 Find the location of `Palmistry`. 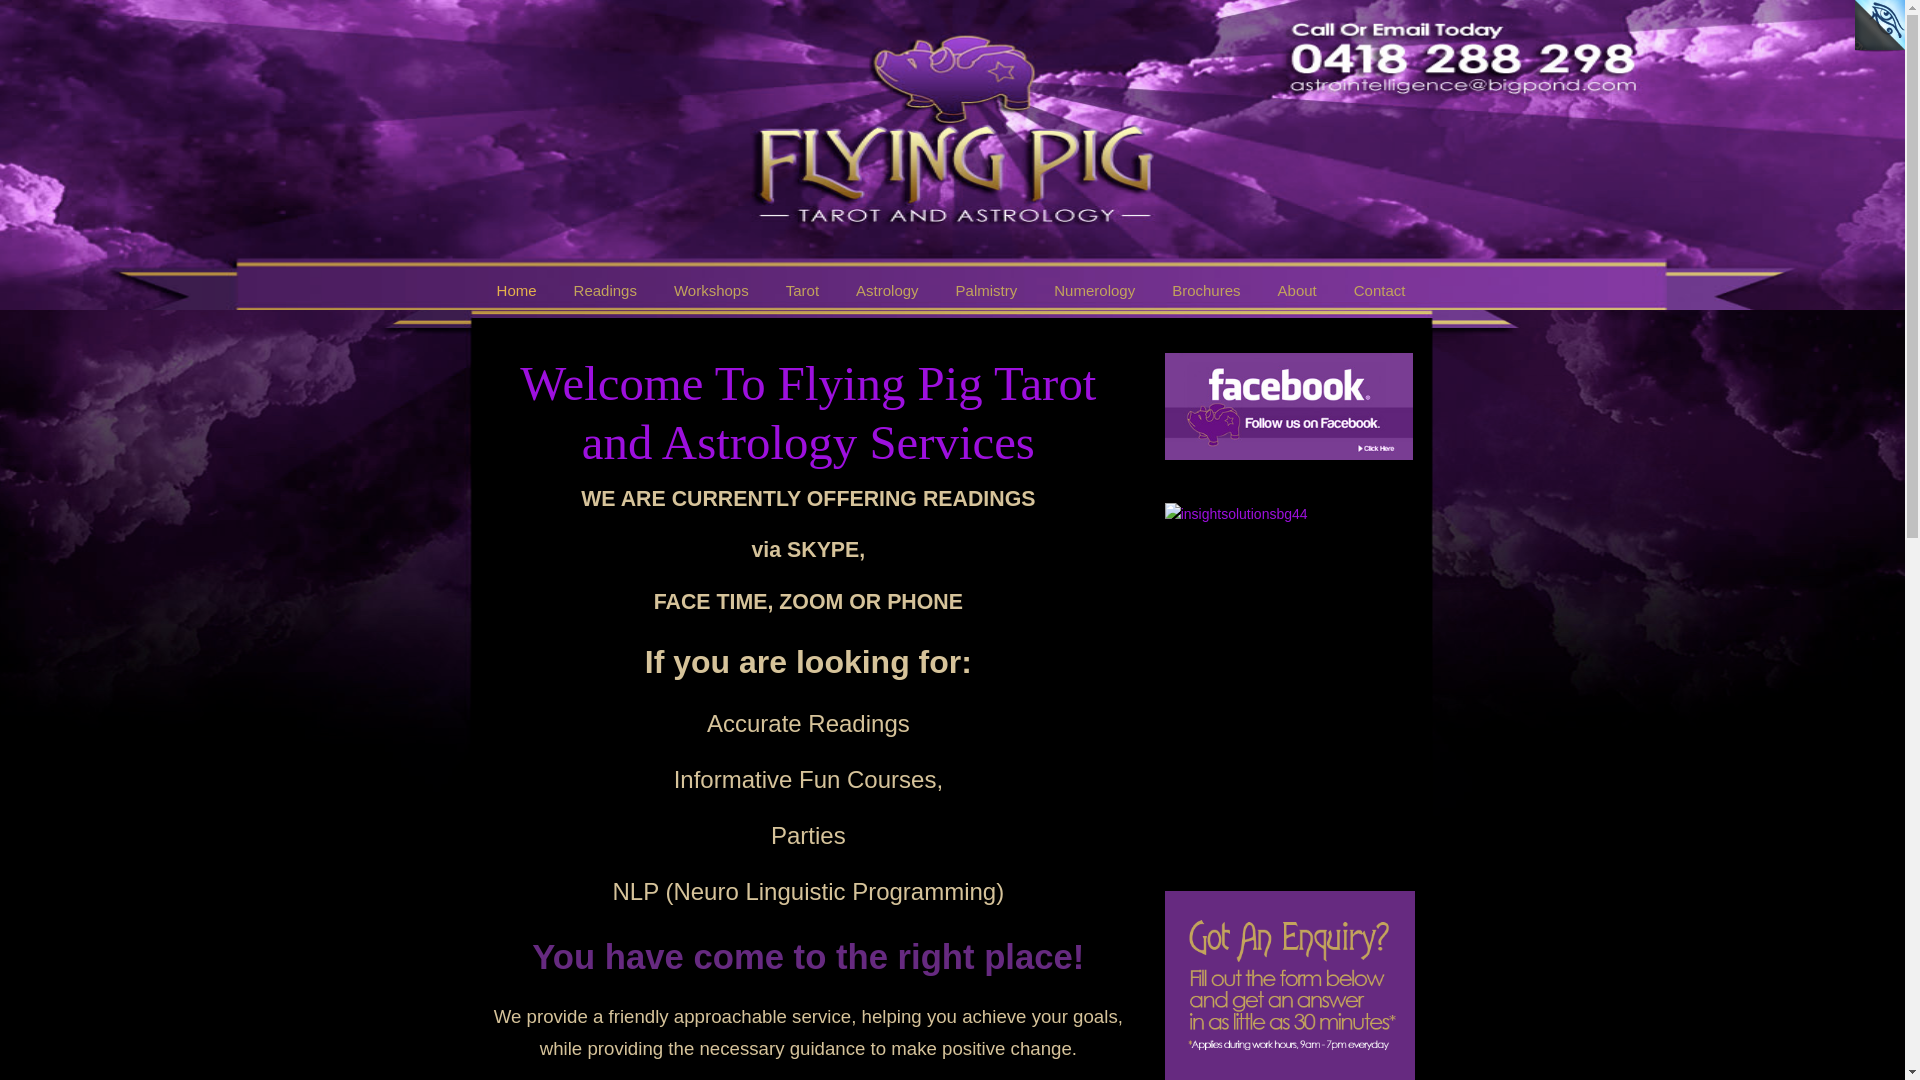

Palmistry is located at coordinates (987, 290).